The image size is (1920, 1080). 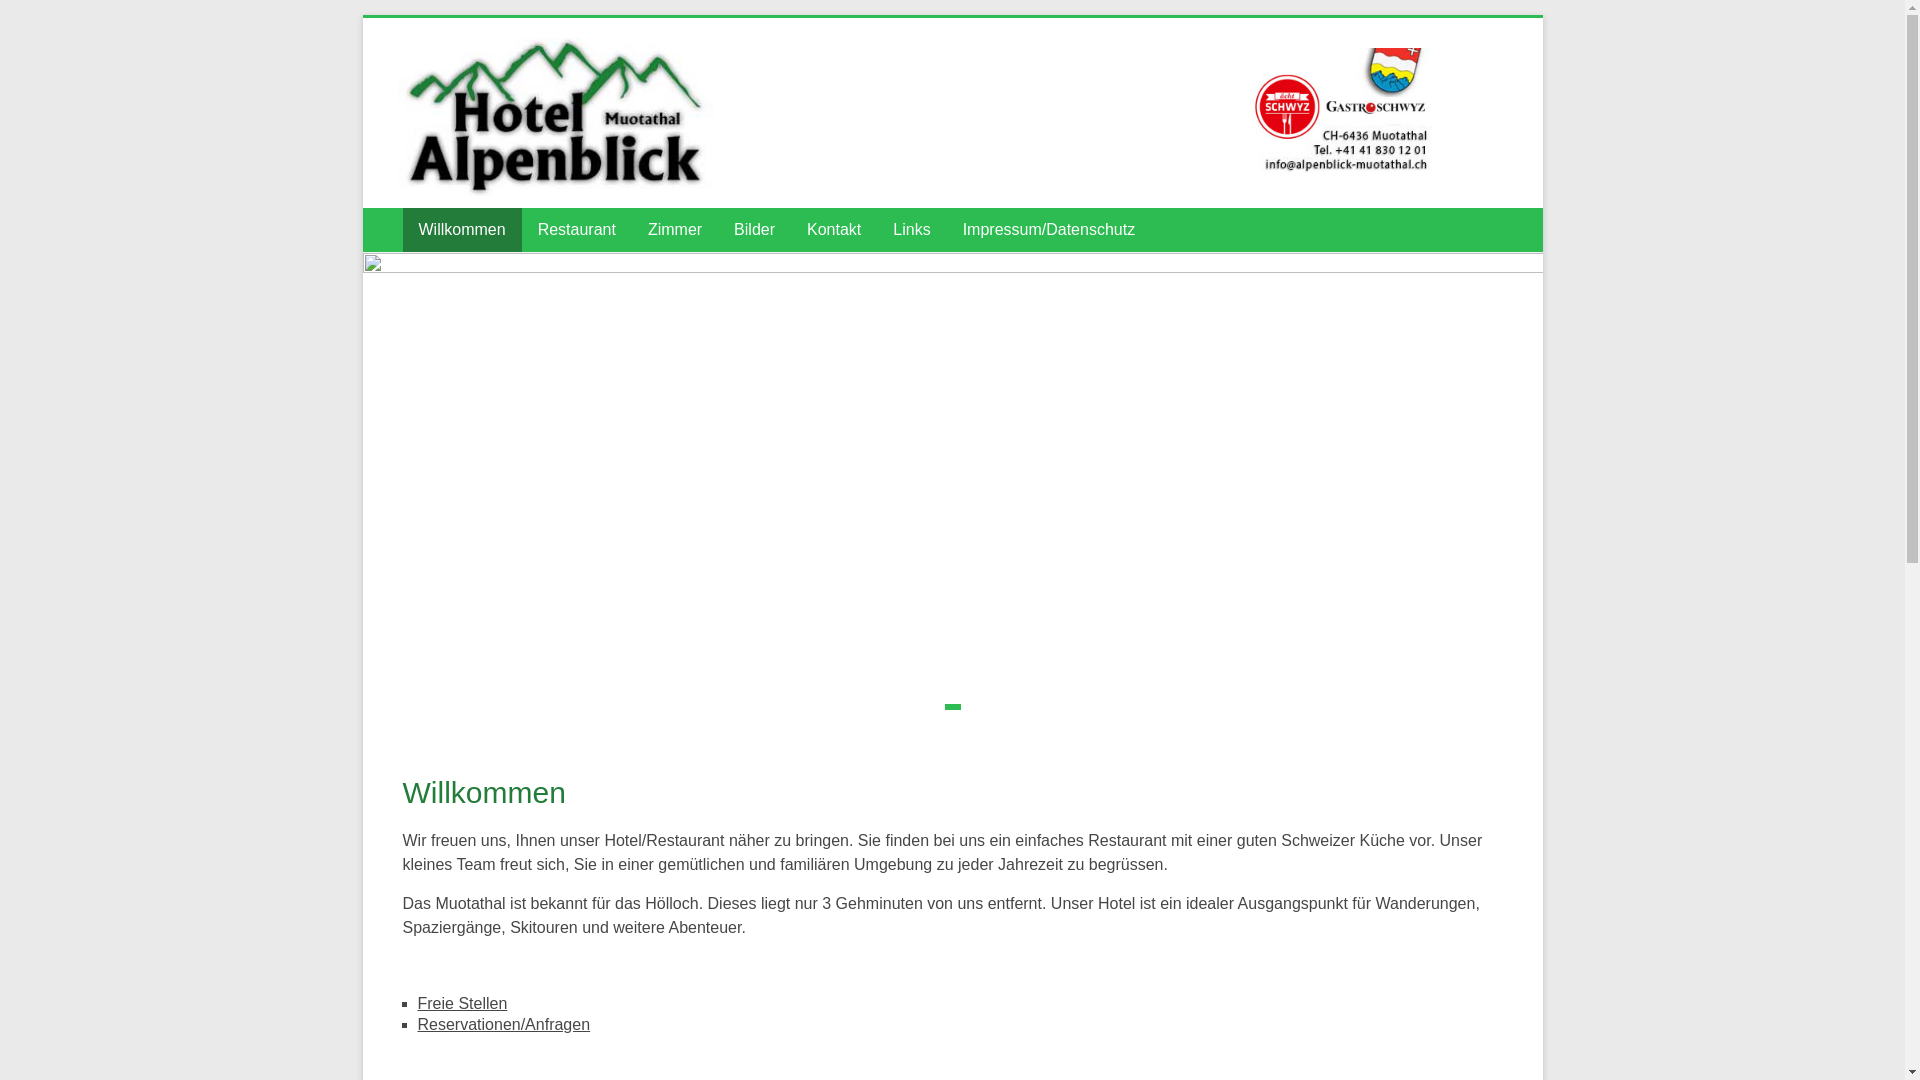 What do you see at coordinates (504, 1024) in the screenshot?
I see `Reservationen/Anfragen` at bounding box center [504, 1024].